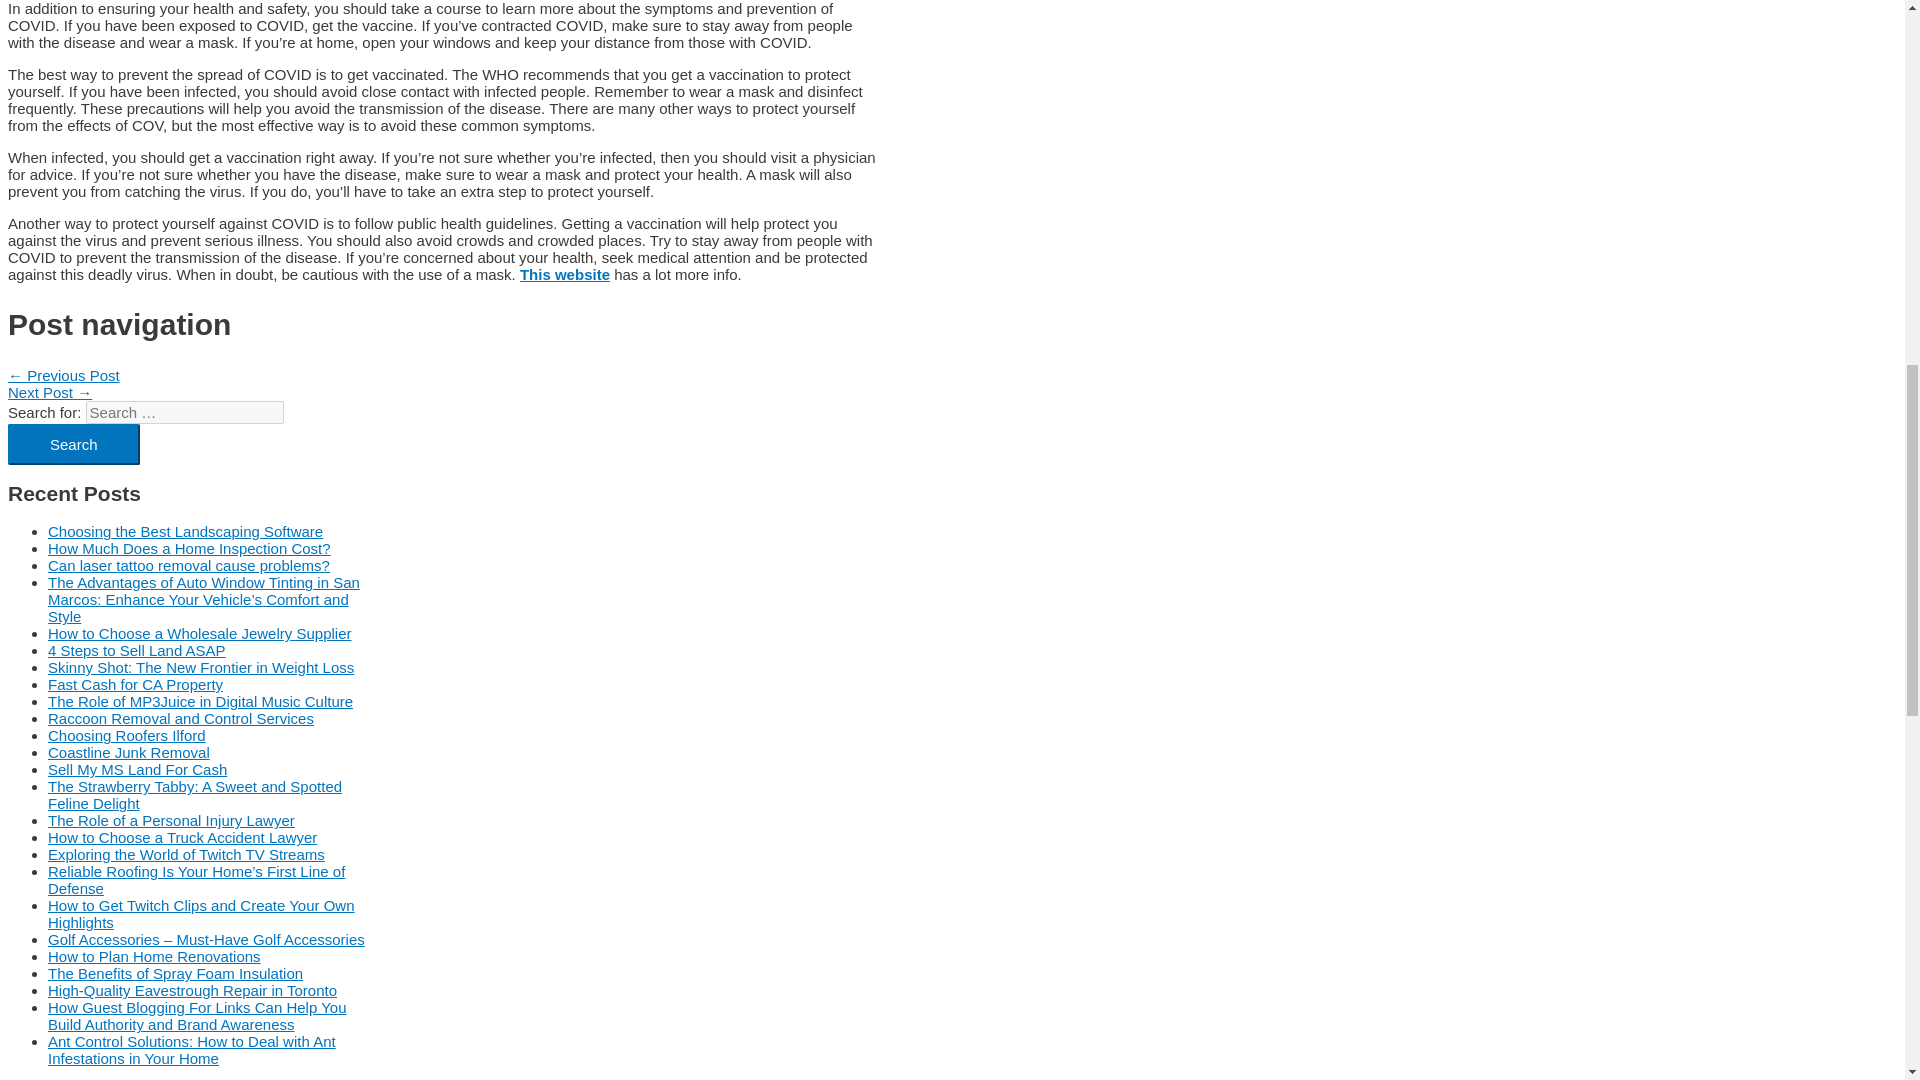  What do you see at coordinates (200, 701) in the screenshot?
I see `The Role of MP3Juice in Digital Music Culture` at bounding box center [200, 701].